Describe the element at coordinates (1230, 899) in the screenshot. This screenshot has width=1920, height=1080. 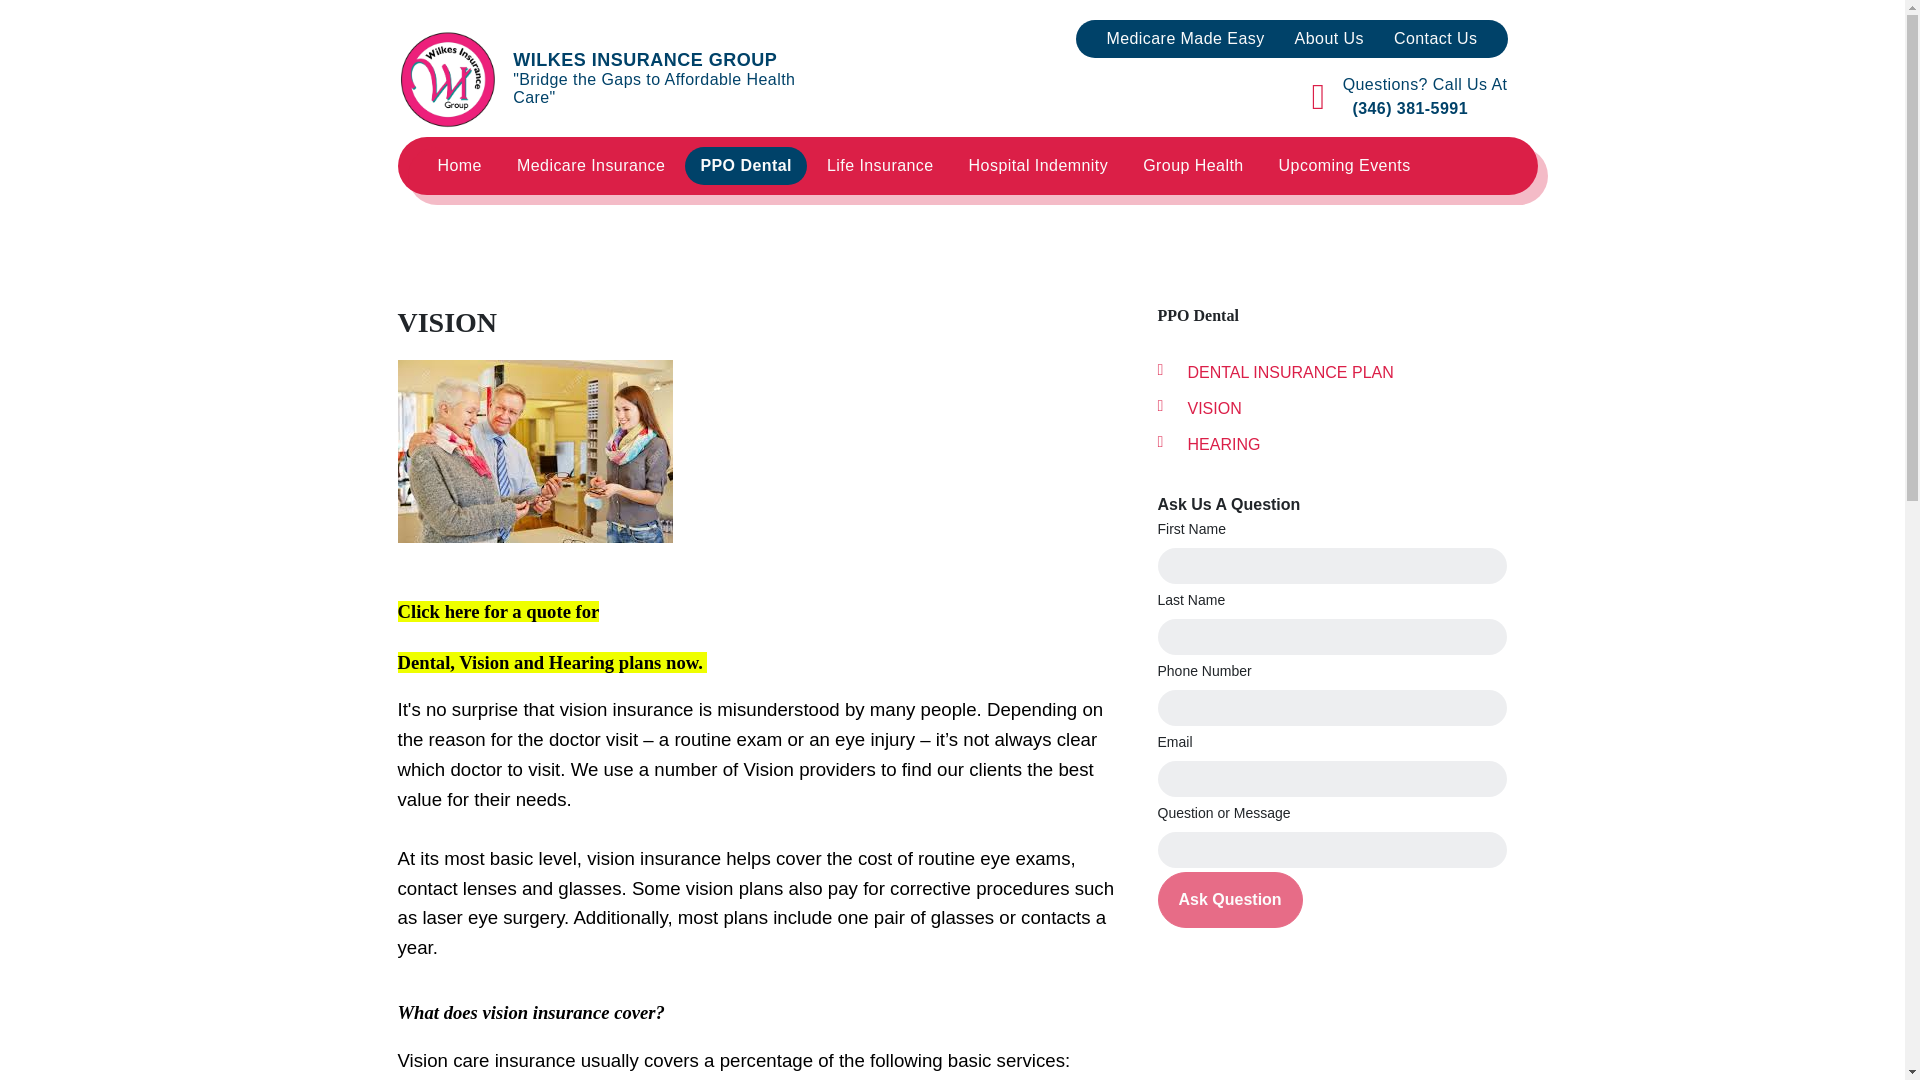
I see `Ask Question` at that location.